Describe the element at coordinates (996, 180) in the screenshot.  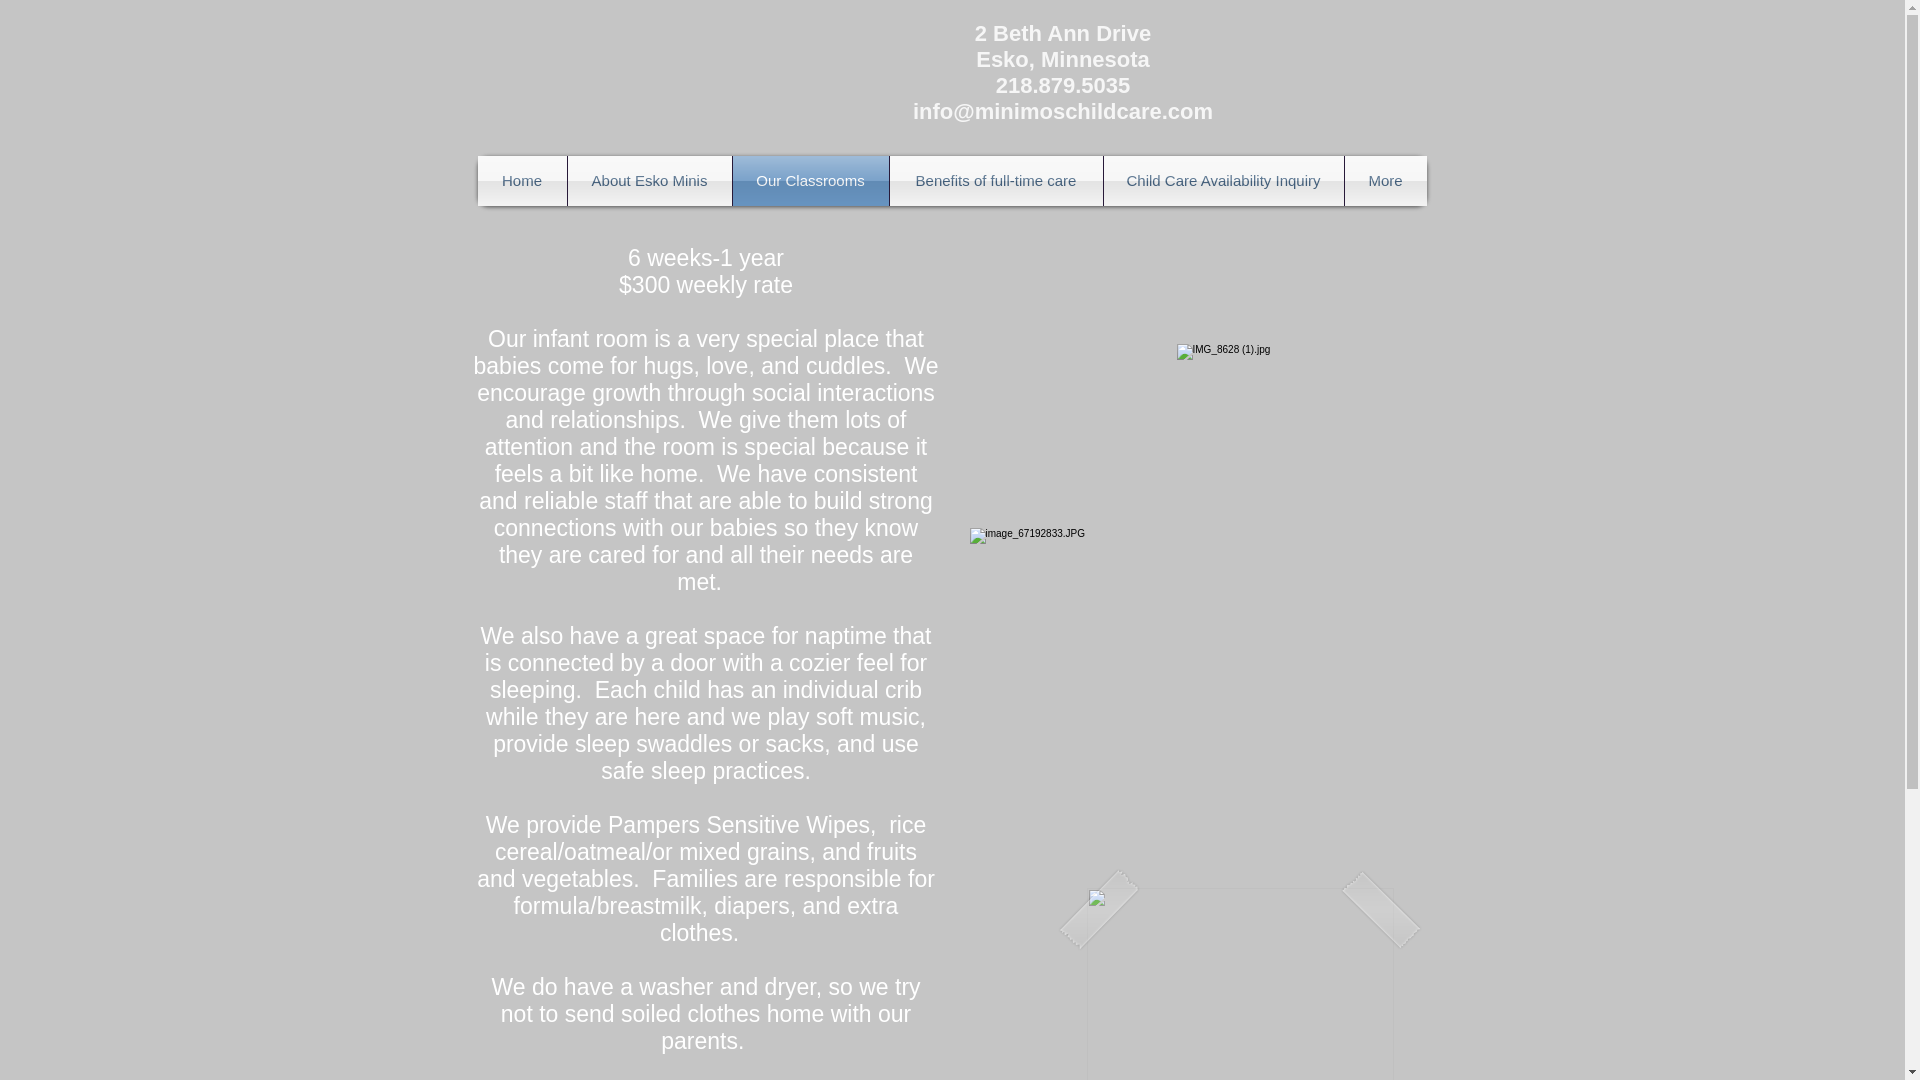
I see `Benefits of full-time care` at that location.